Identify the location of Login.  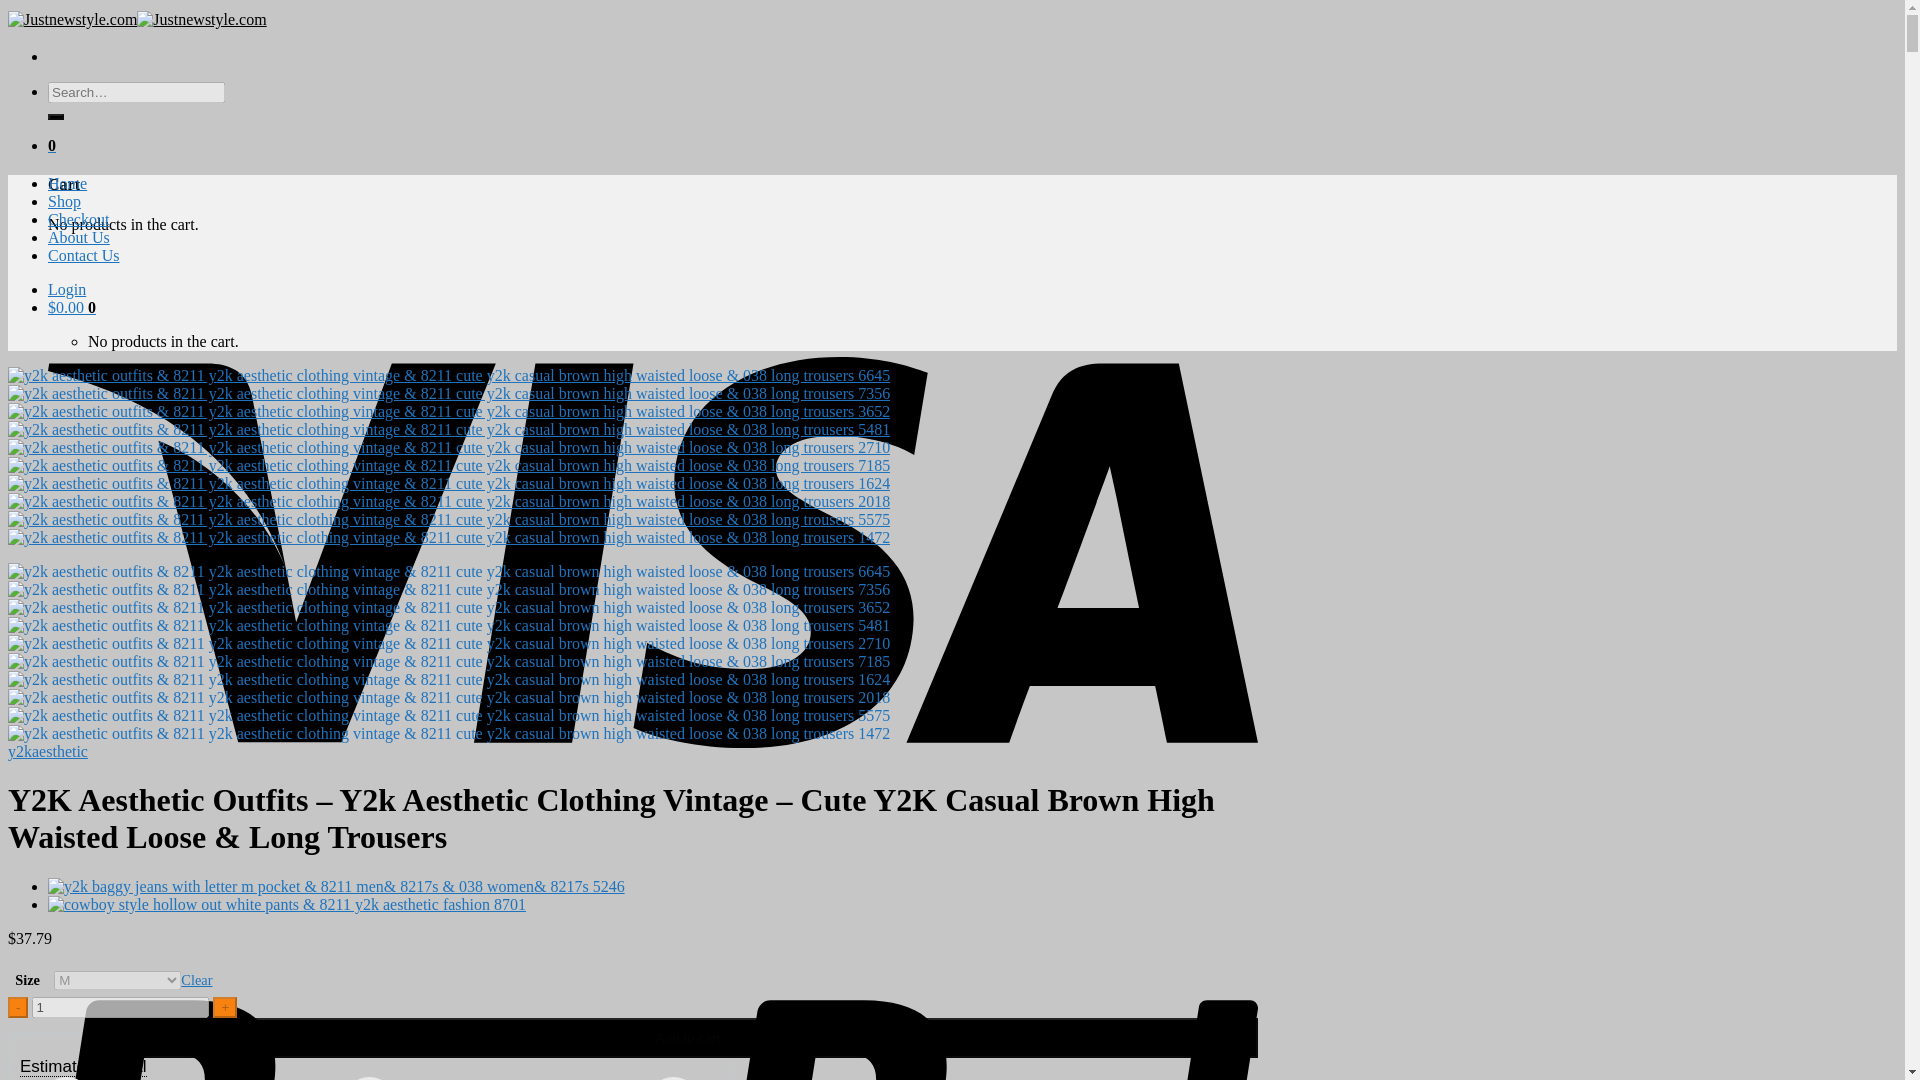
(67, 289).